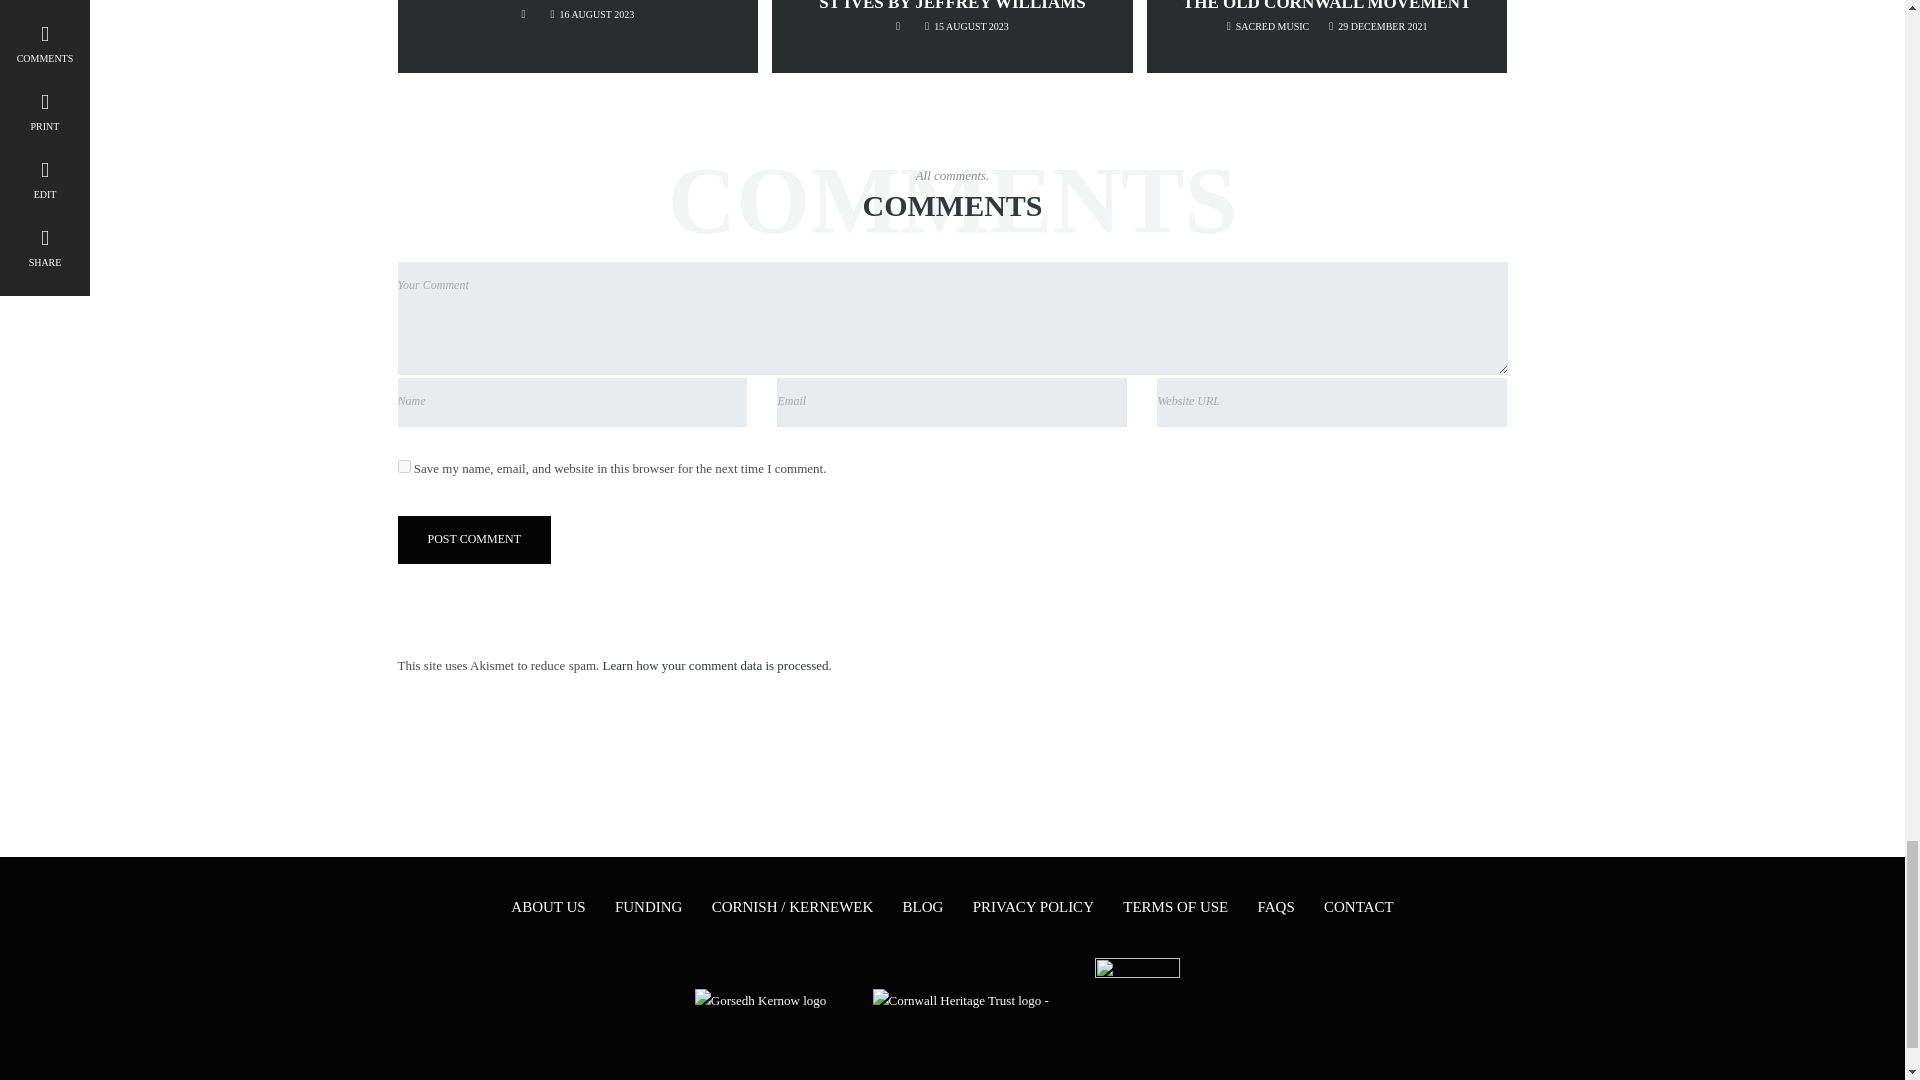  Describe the element at coordinates (474, 539) in the screenshot. I see `Post Comment` at that location.